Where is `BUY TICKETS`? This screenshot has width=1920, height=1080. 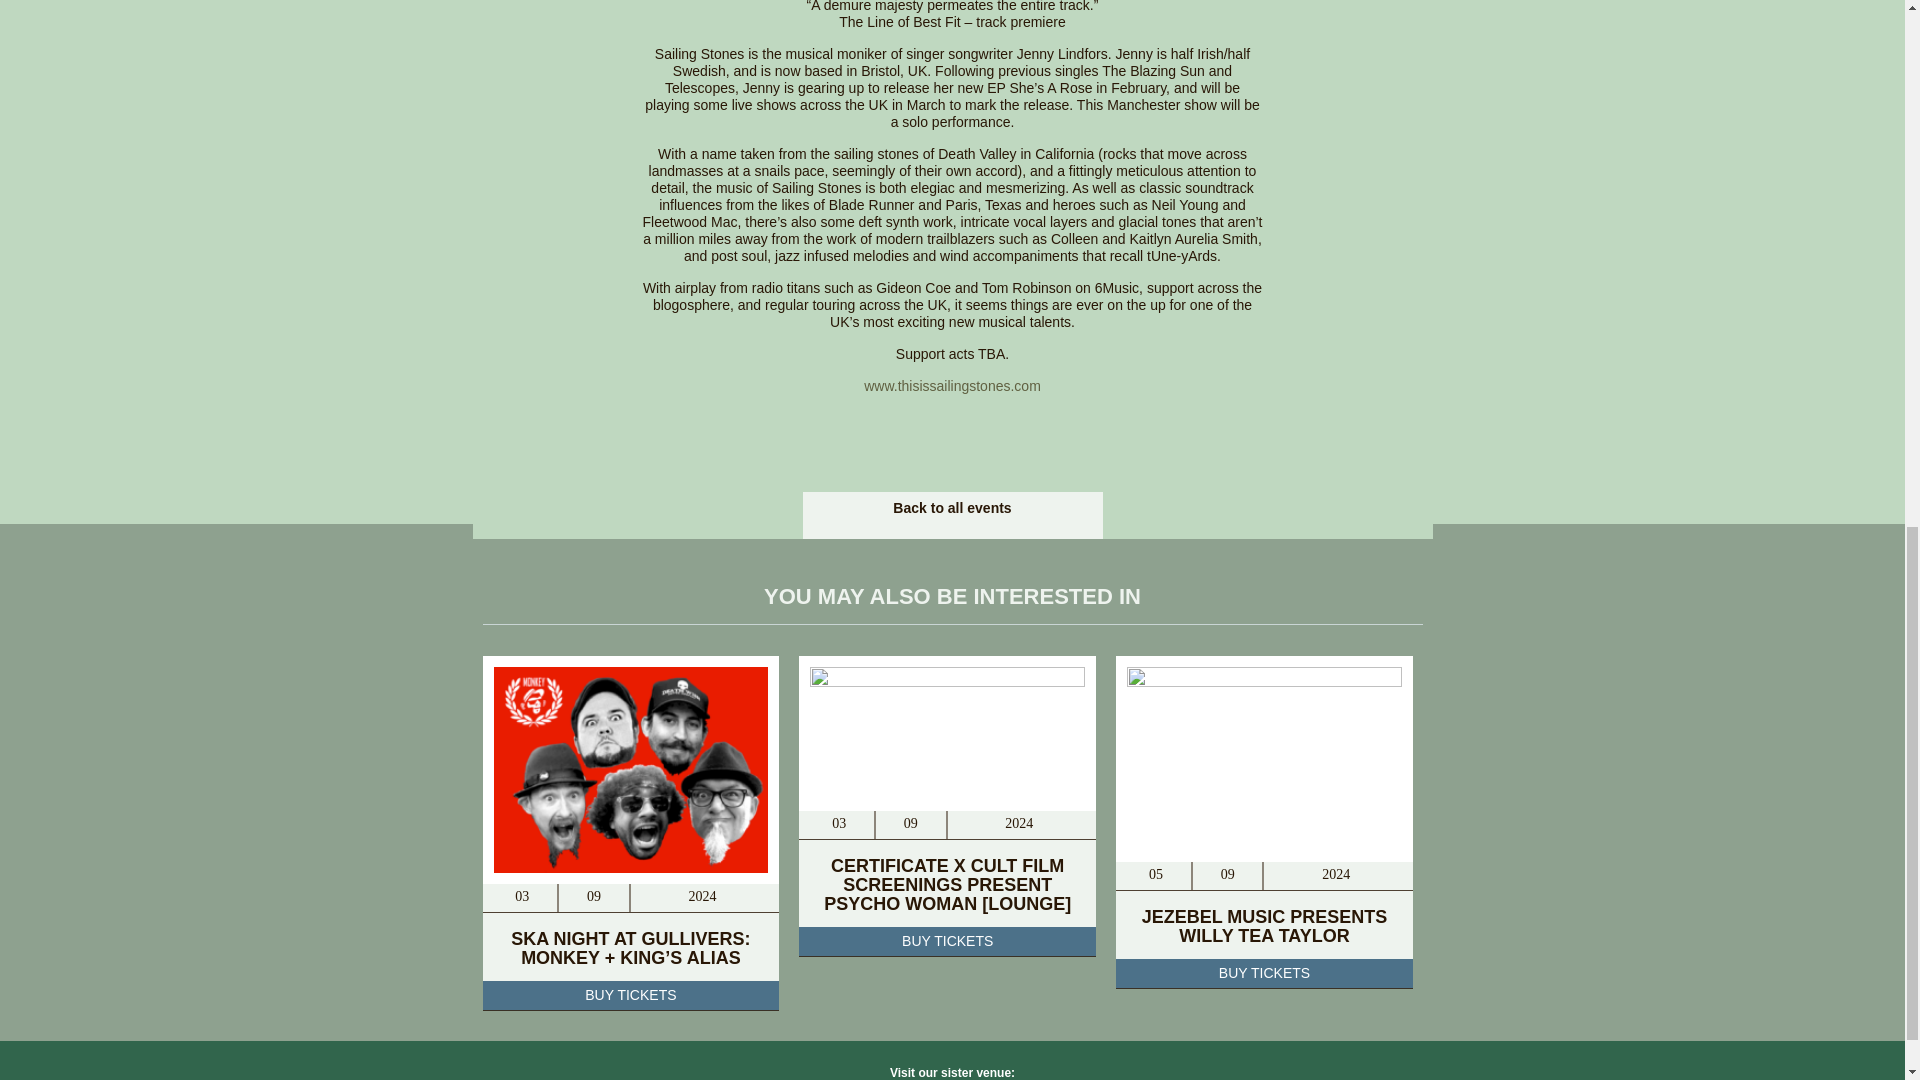
BUY TICKETS is located at coordinates (947, 941).